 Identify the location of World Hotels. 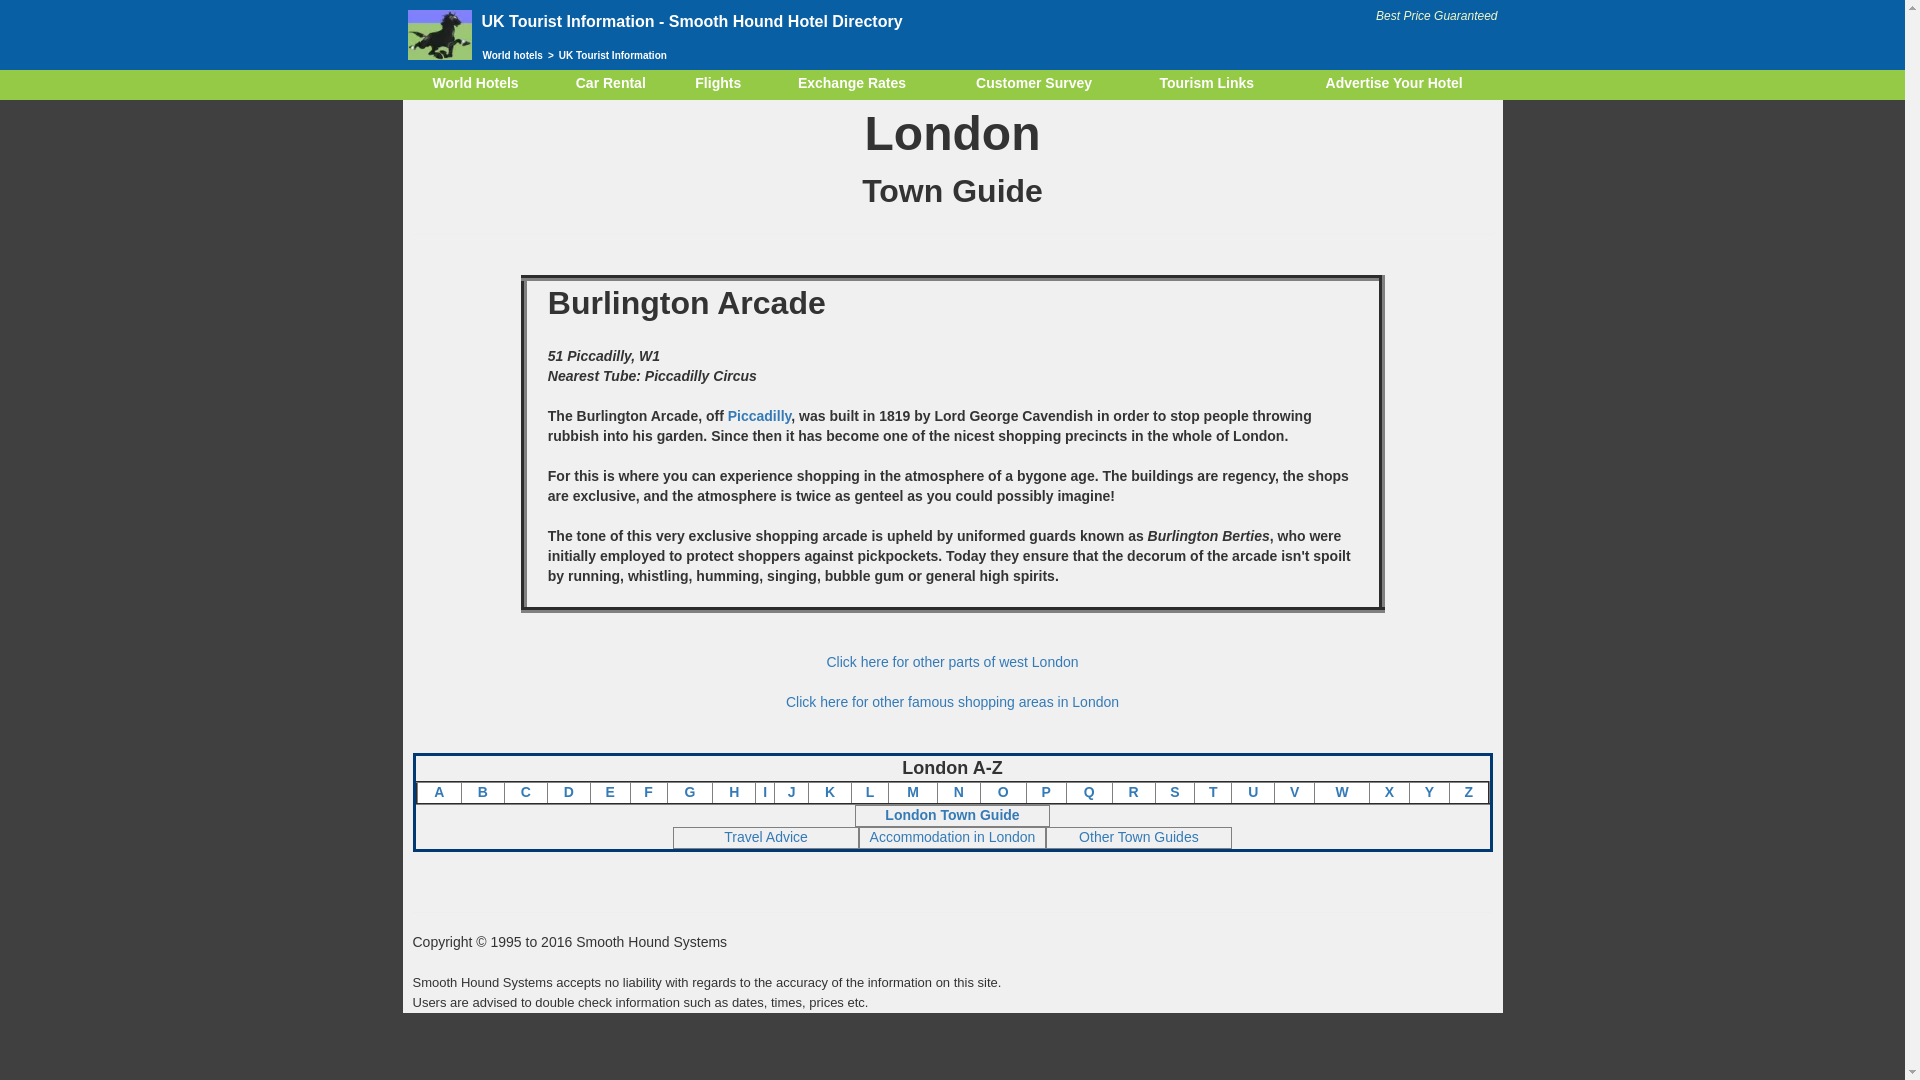
(474, 84).